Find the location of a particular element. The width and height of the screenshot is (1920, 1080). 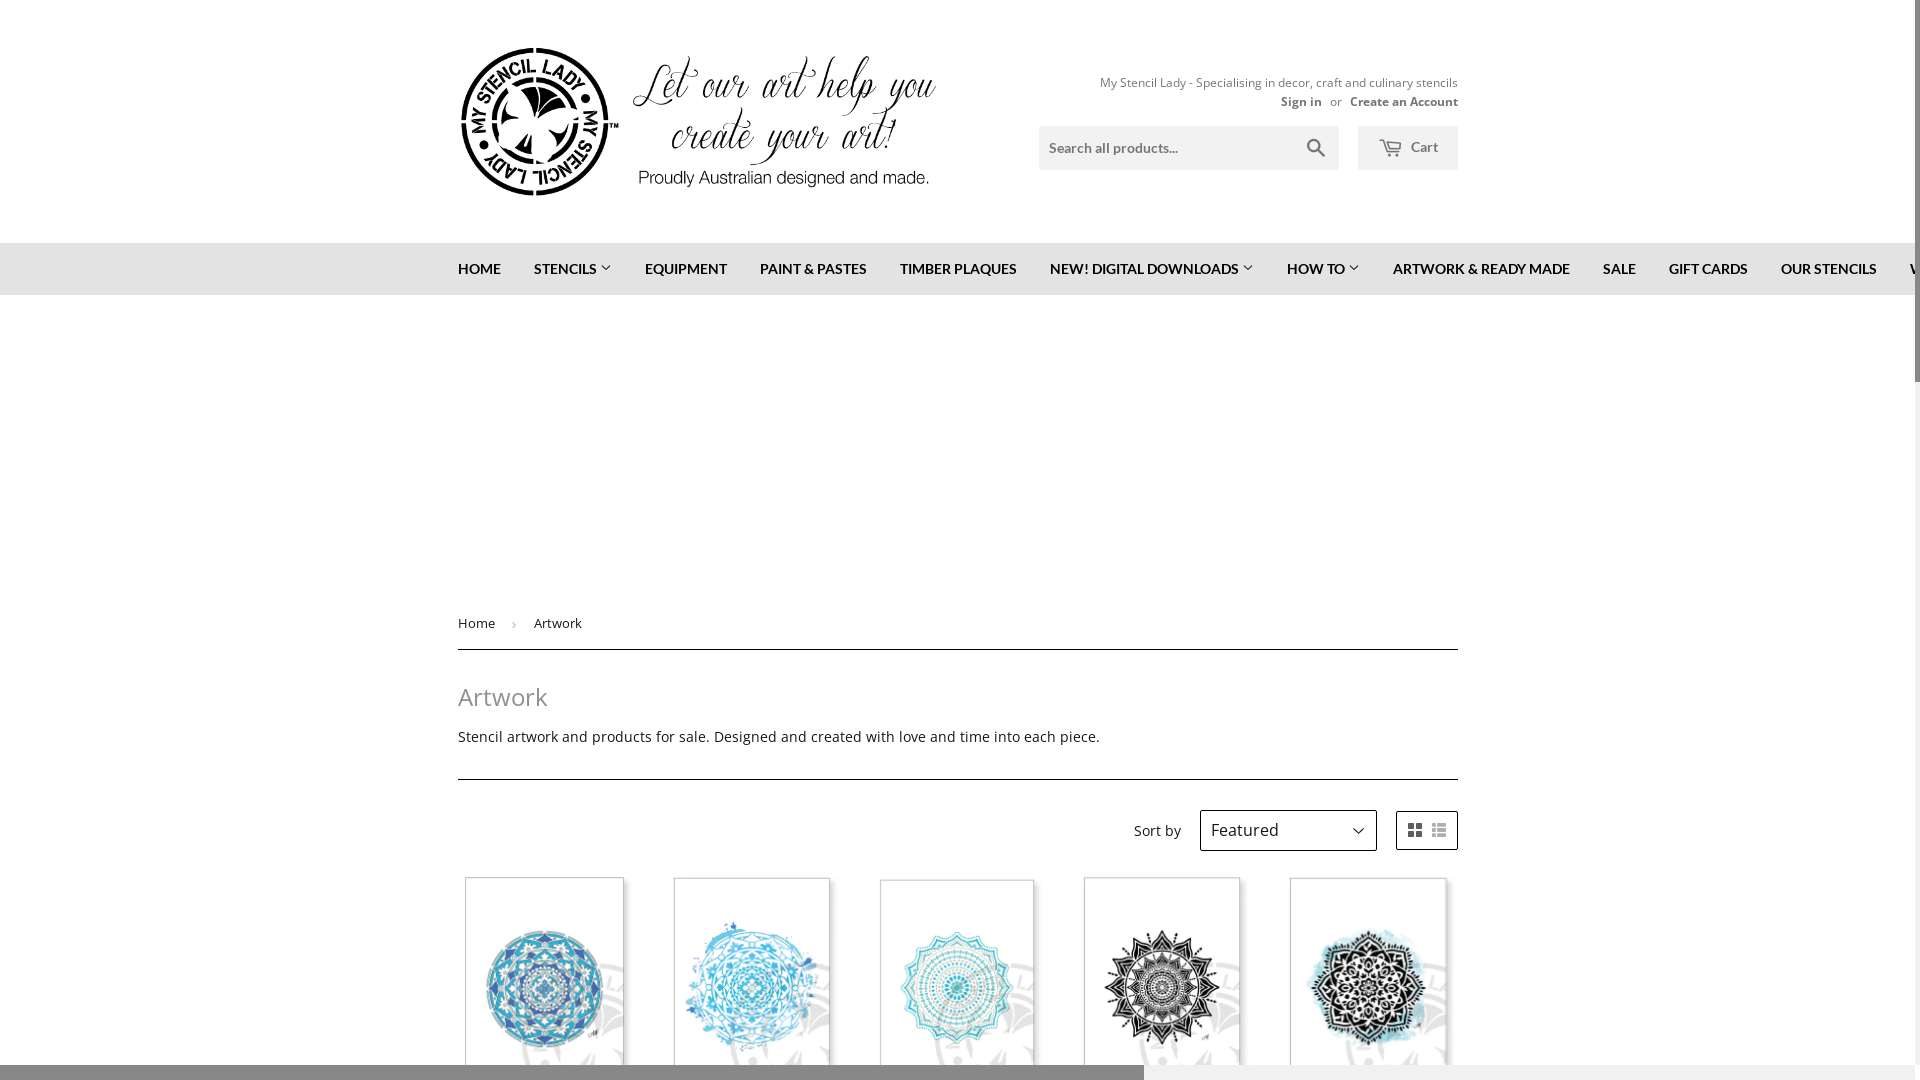

TIMBER PLAQUES is located at coordinates (958, 268).